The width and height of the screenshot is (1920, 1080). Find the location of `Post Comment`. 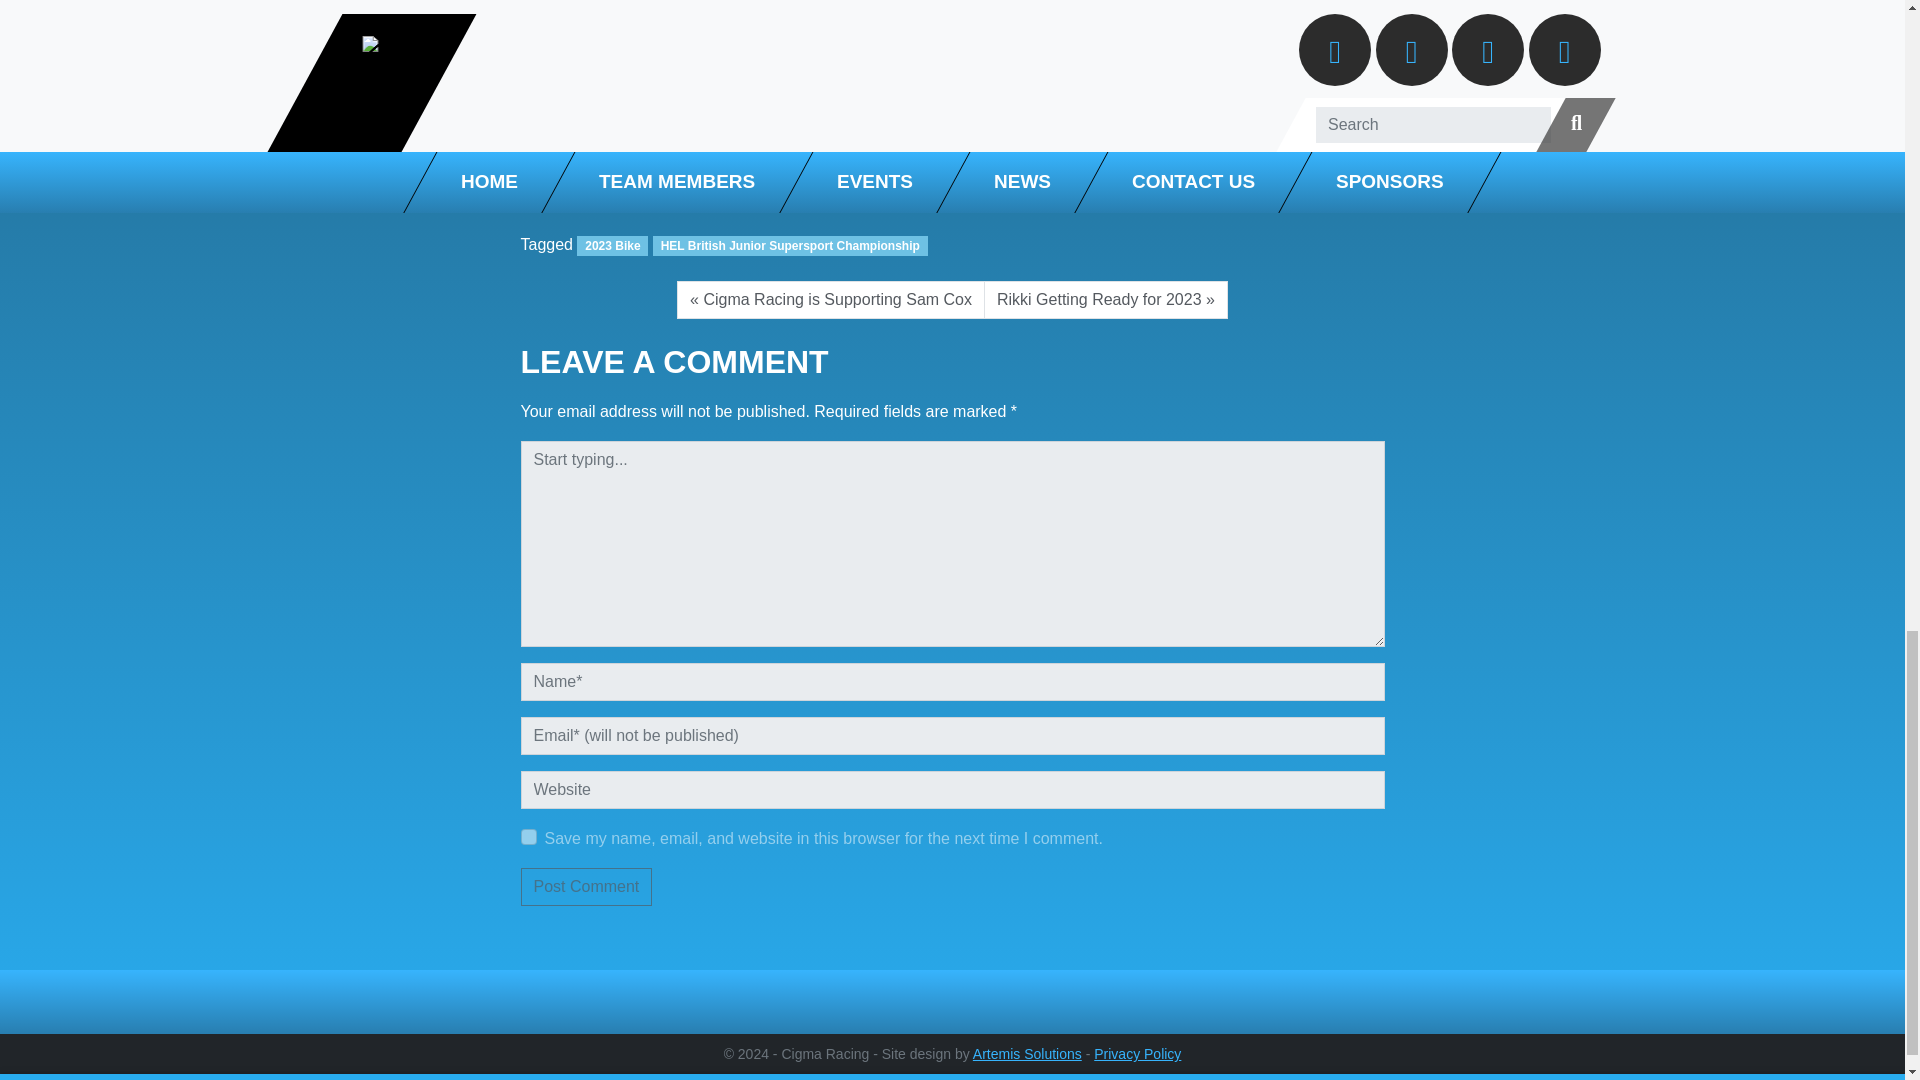

Post Comment is located at coordinates (586, 887).